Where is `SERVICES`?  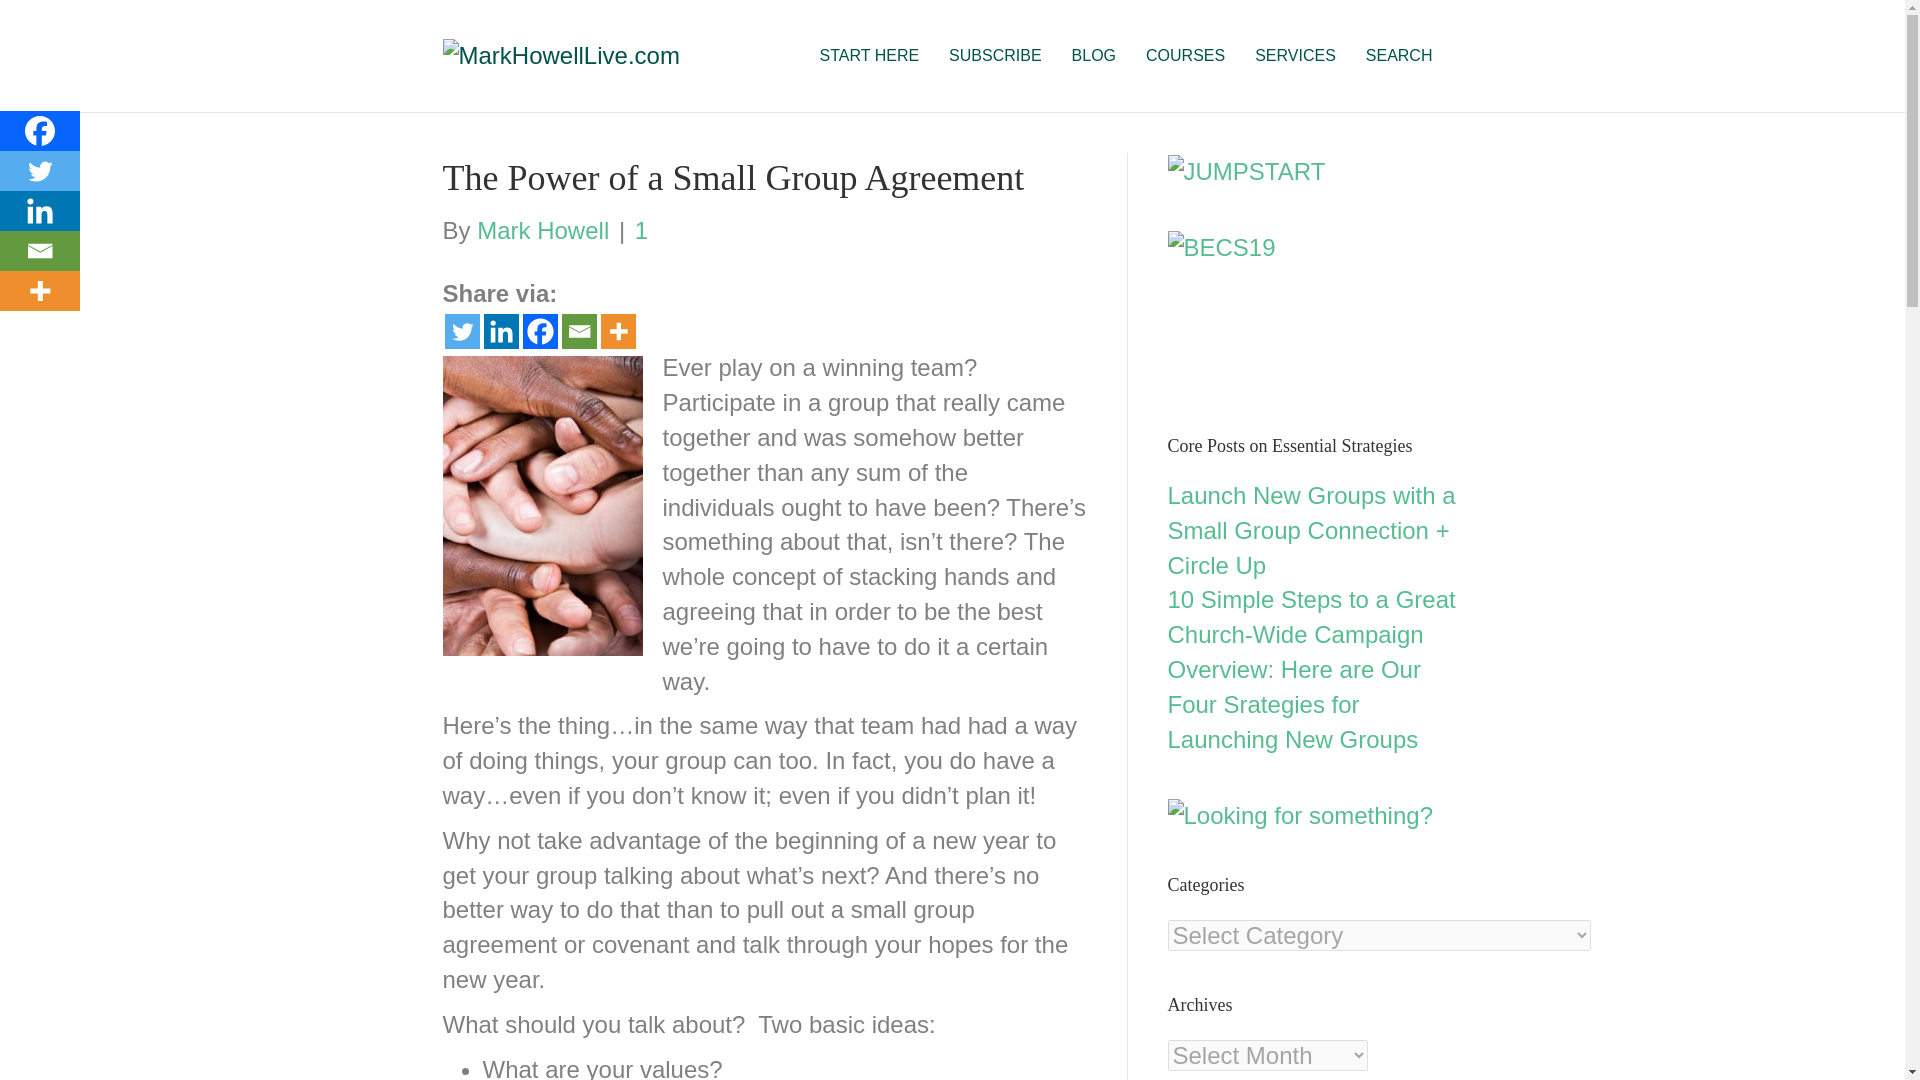
SERVICES is located at coordinates (1296, 56).